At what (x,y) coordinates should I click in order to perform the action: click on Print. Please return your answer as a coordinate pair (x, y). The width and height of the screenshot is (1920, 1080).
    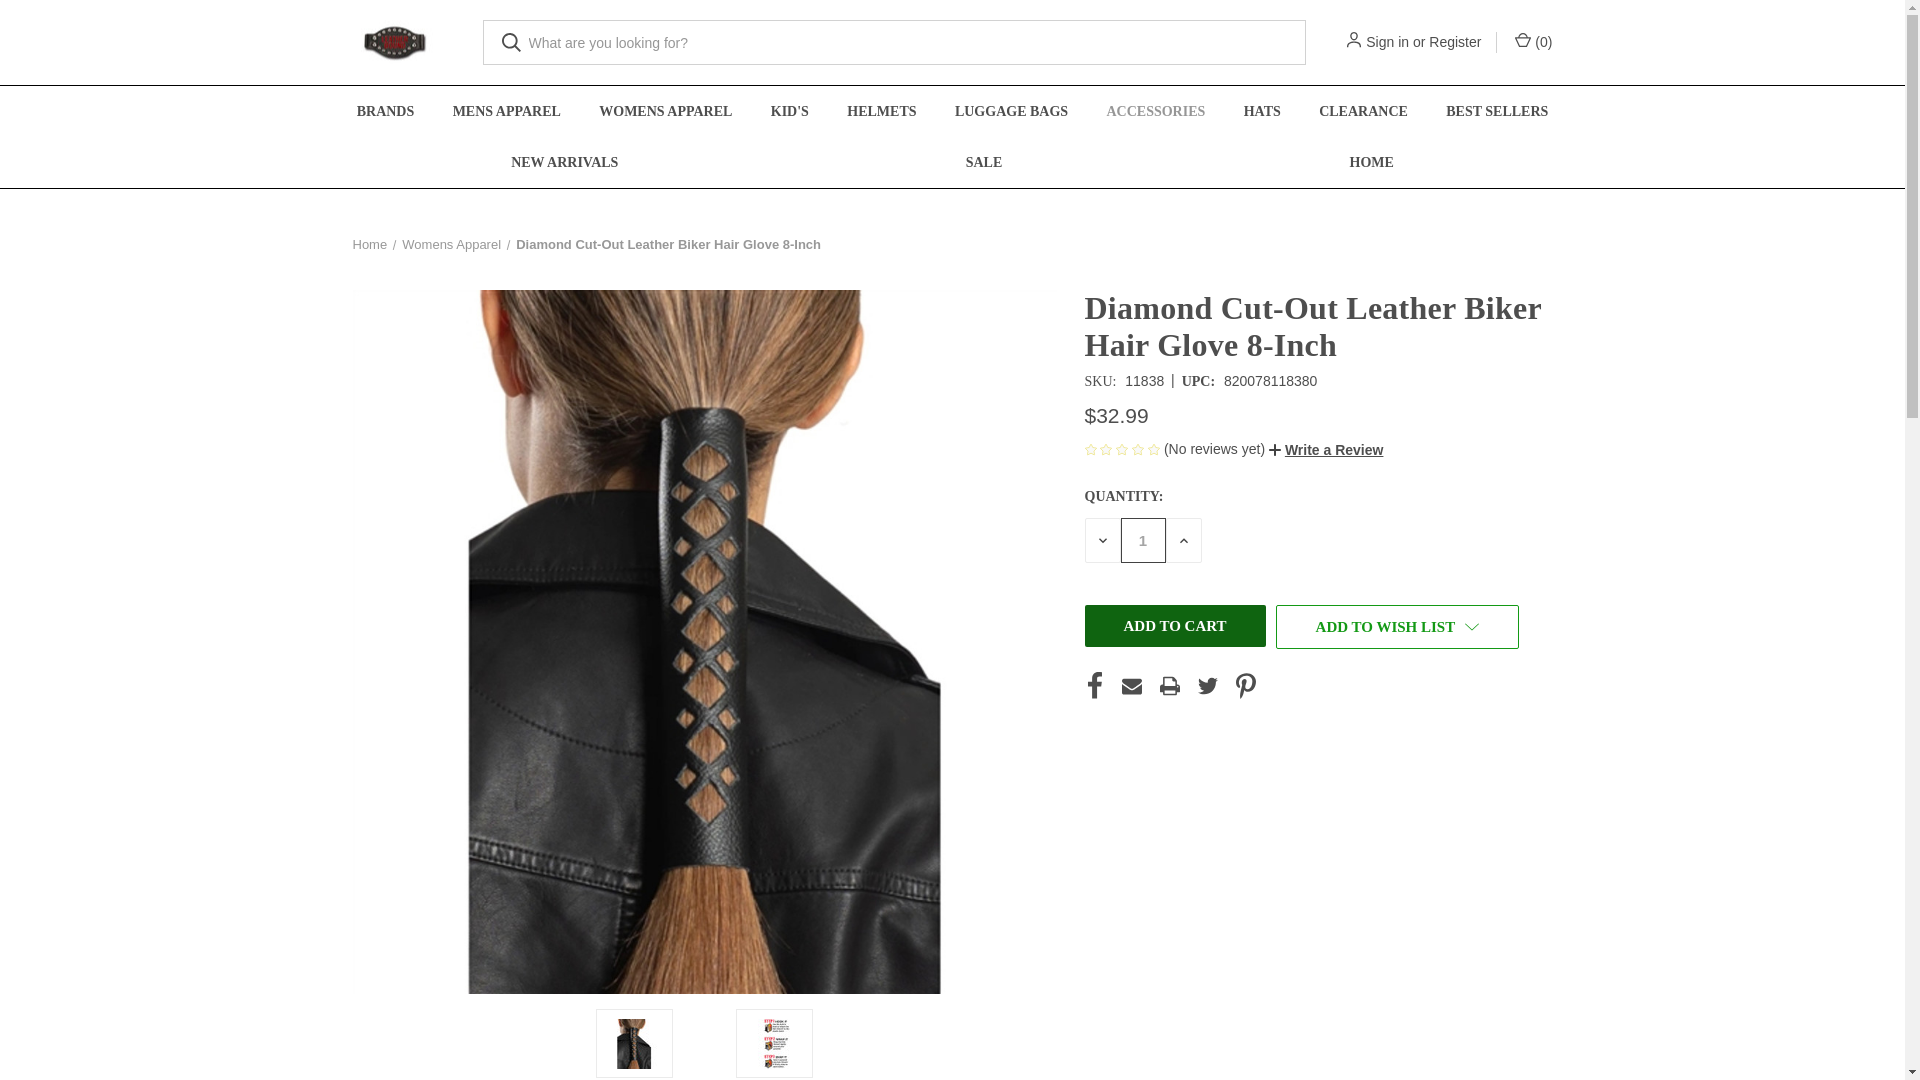
    Looking at the image, I should click on (1170, 685).